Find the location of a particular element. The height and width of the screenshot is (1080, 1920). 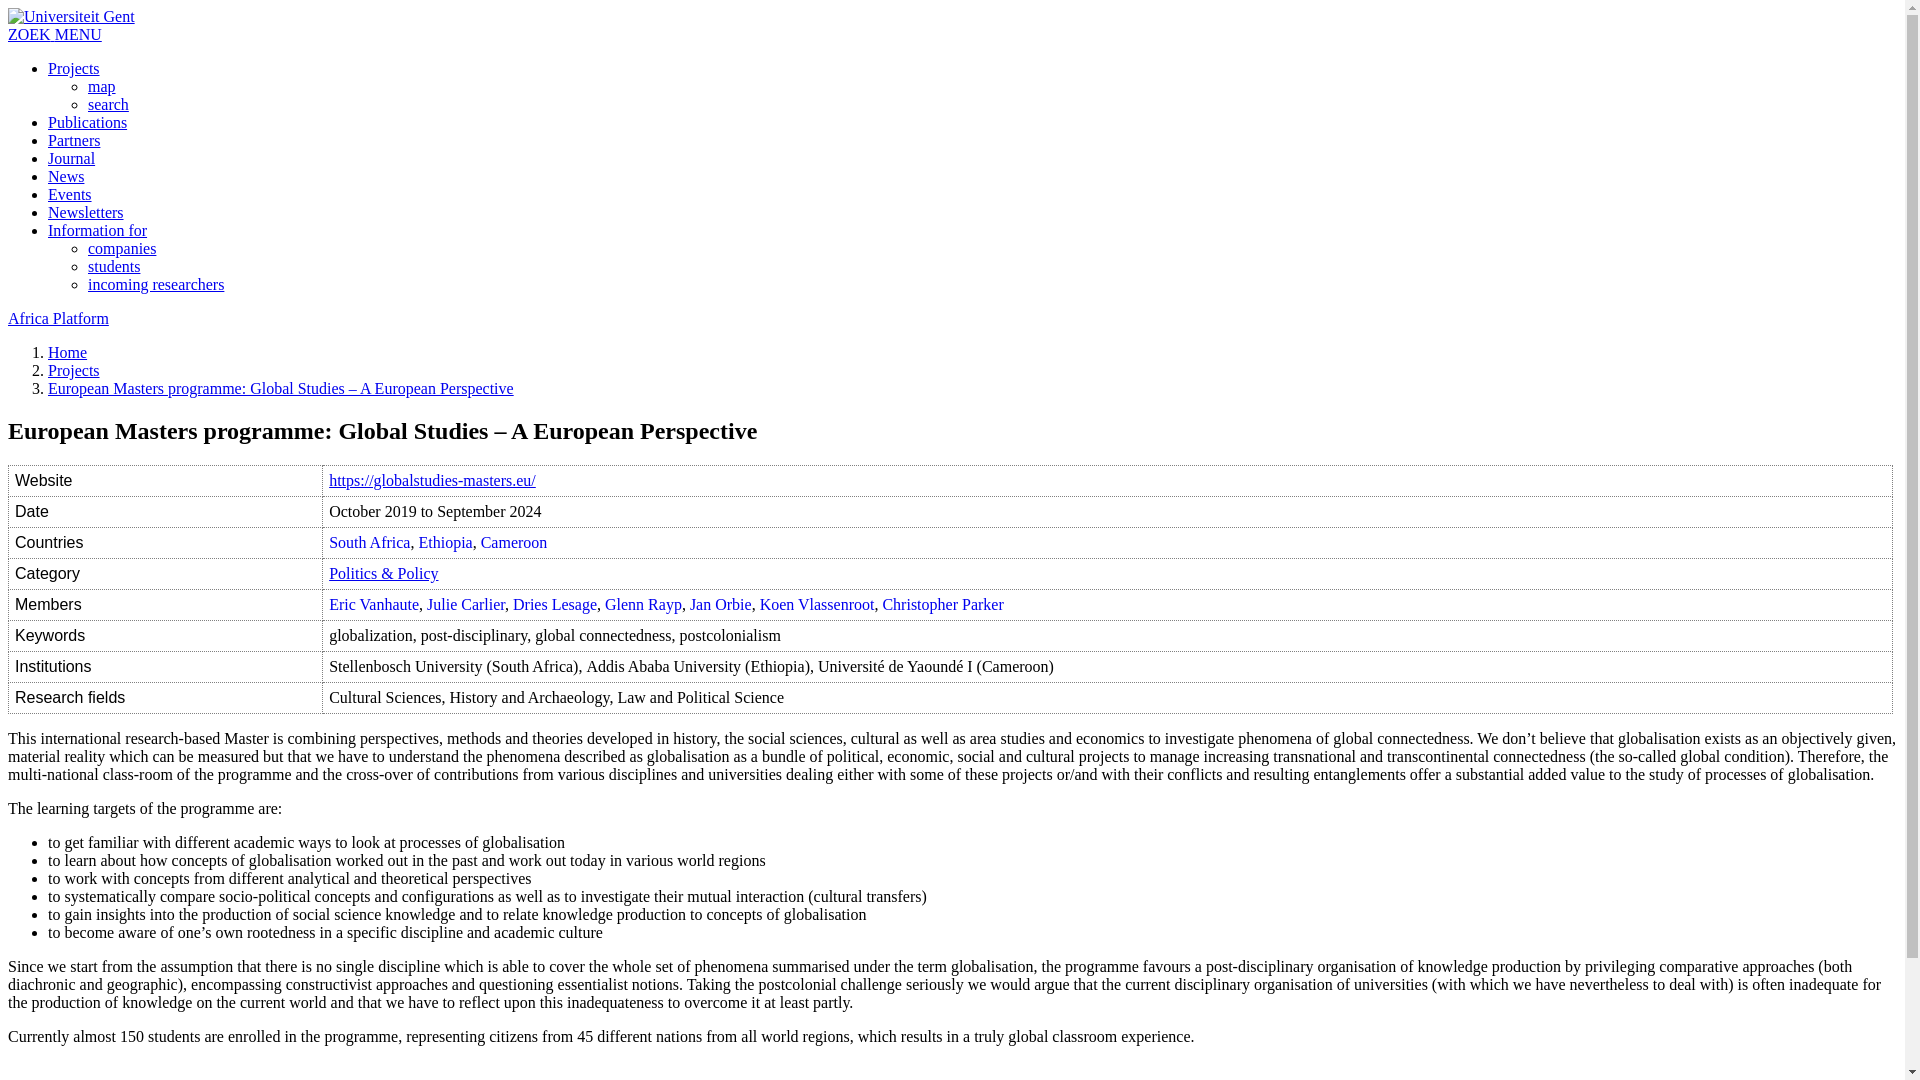

Events is located at coordinates (70, 194).